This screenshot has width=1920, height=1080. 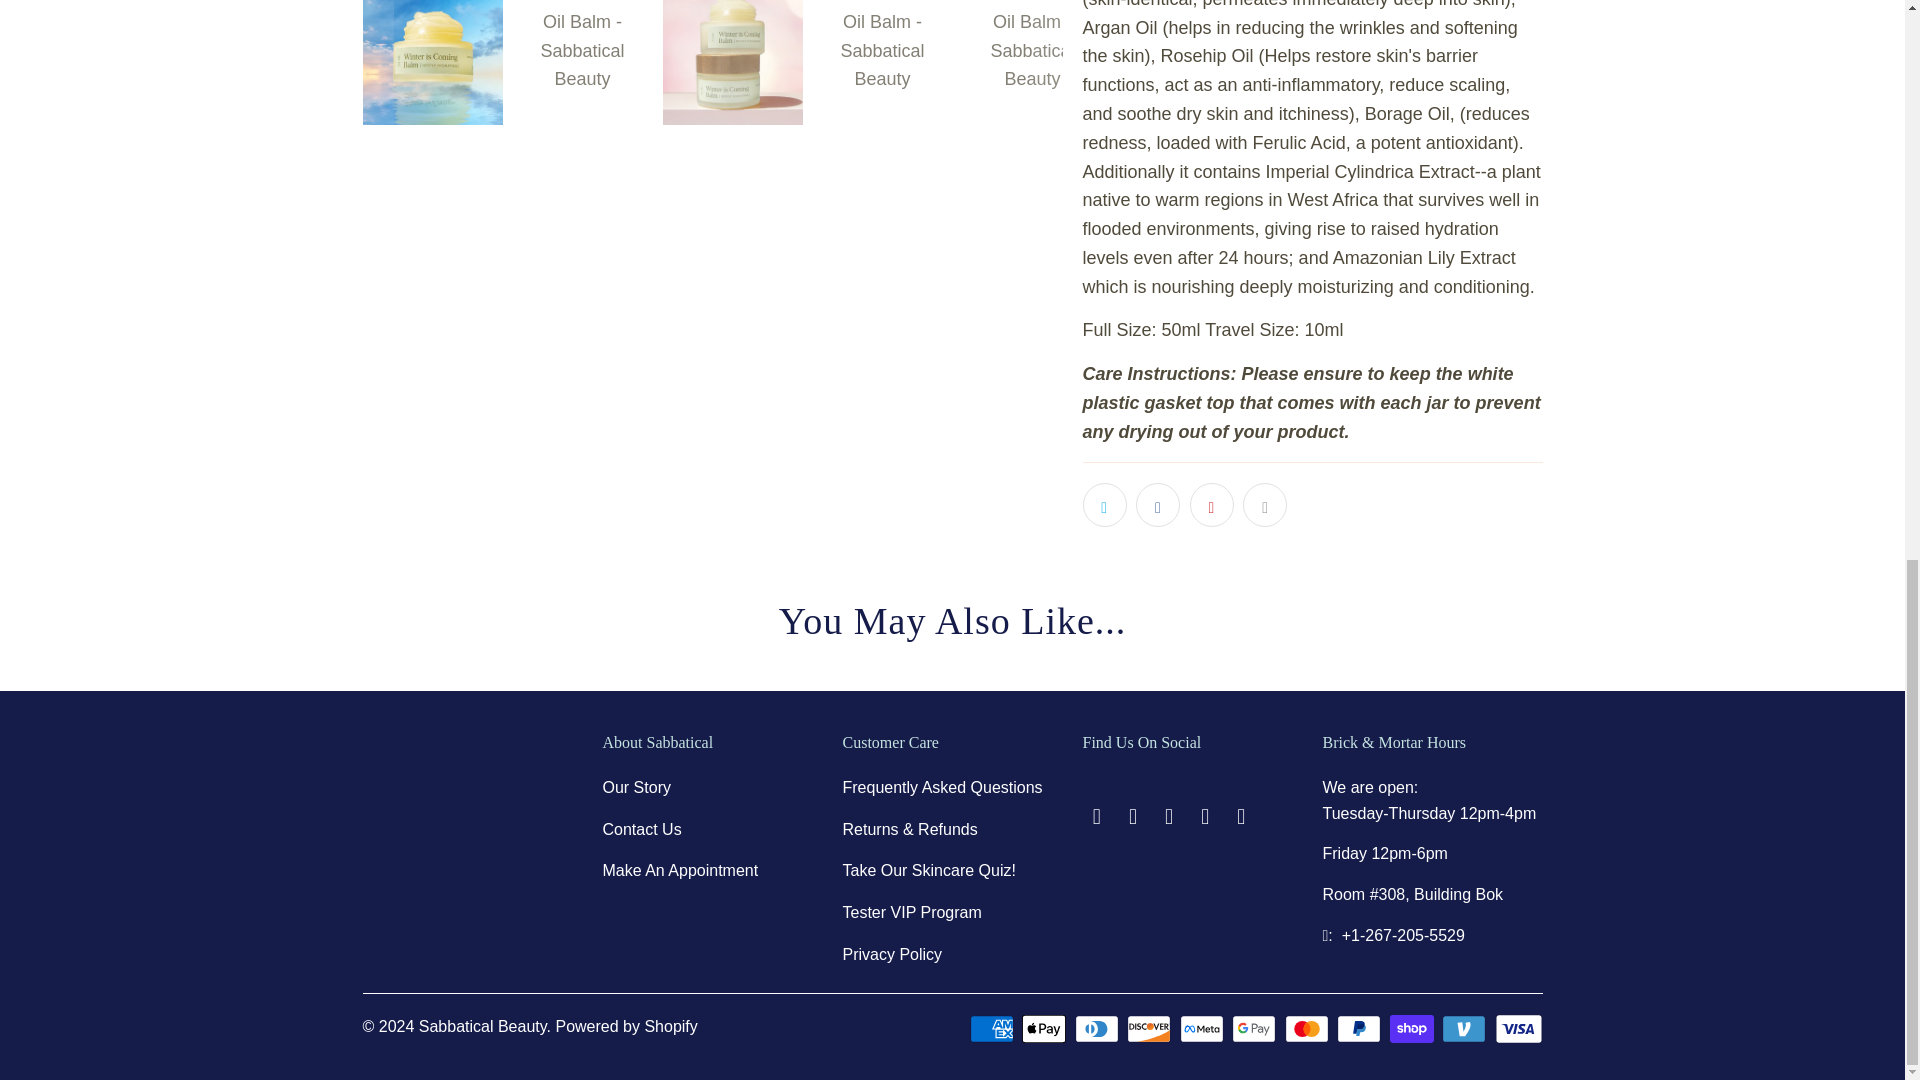 What do you see at coordinates (1264, 504) in the screenshot?
I see `Email this to a friend` at bounding box center [1264, 504].